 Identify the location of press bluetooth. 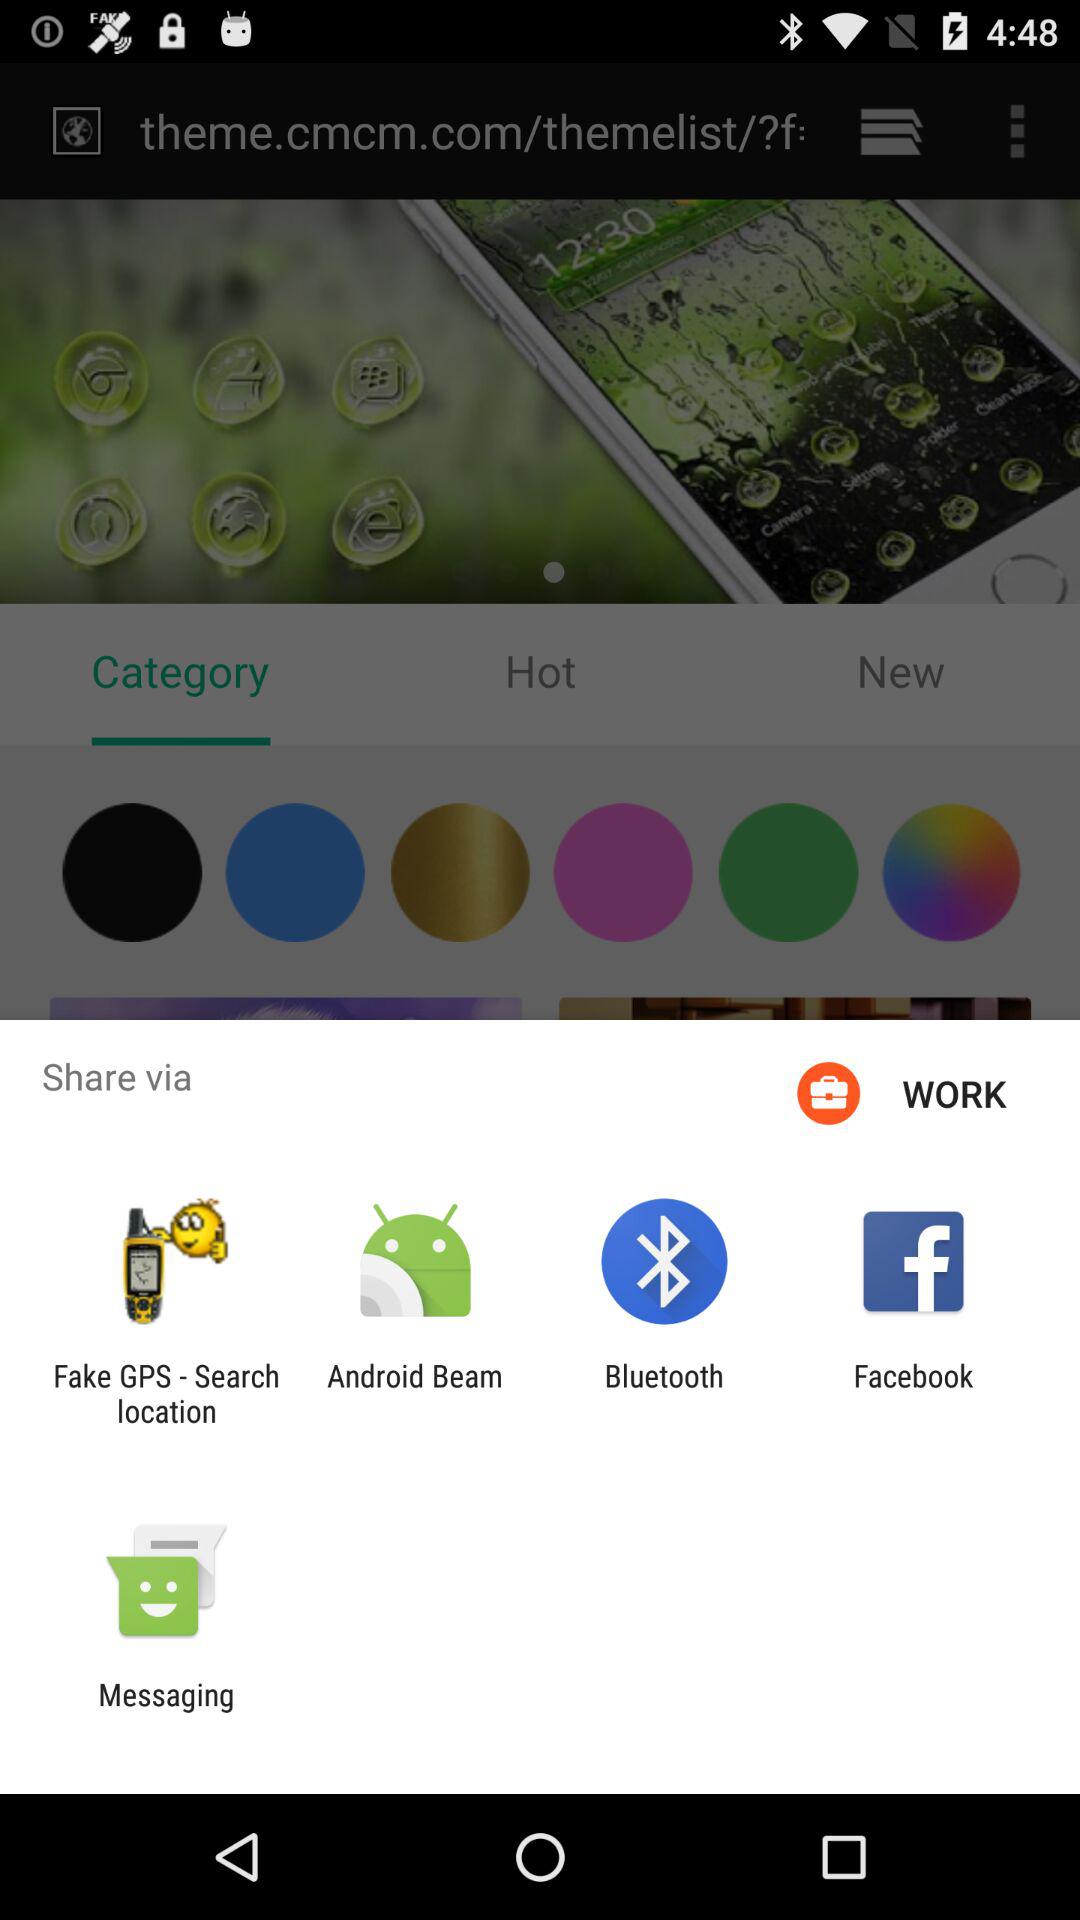
(664, 1393).